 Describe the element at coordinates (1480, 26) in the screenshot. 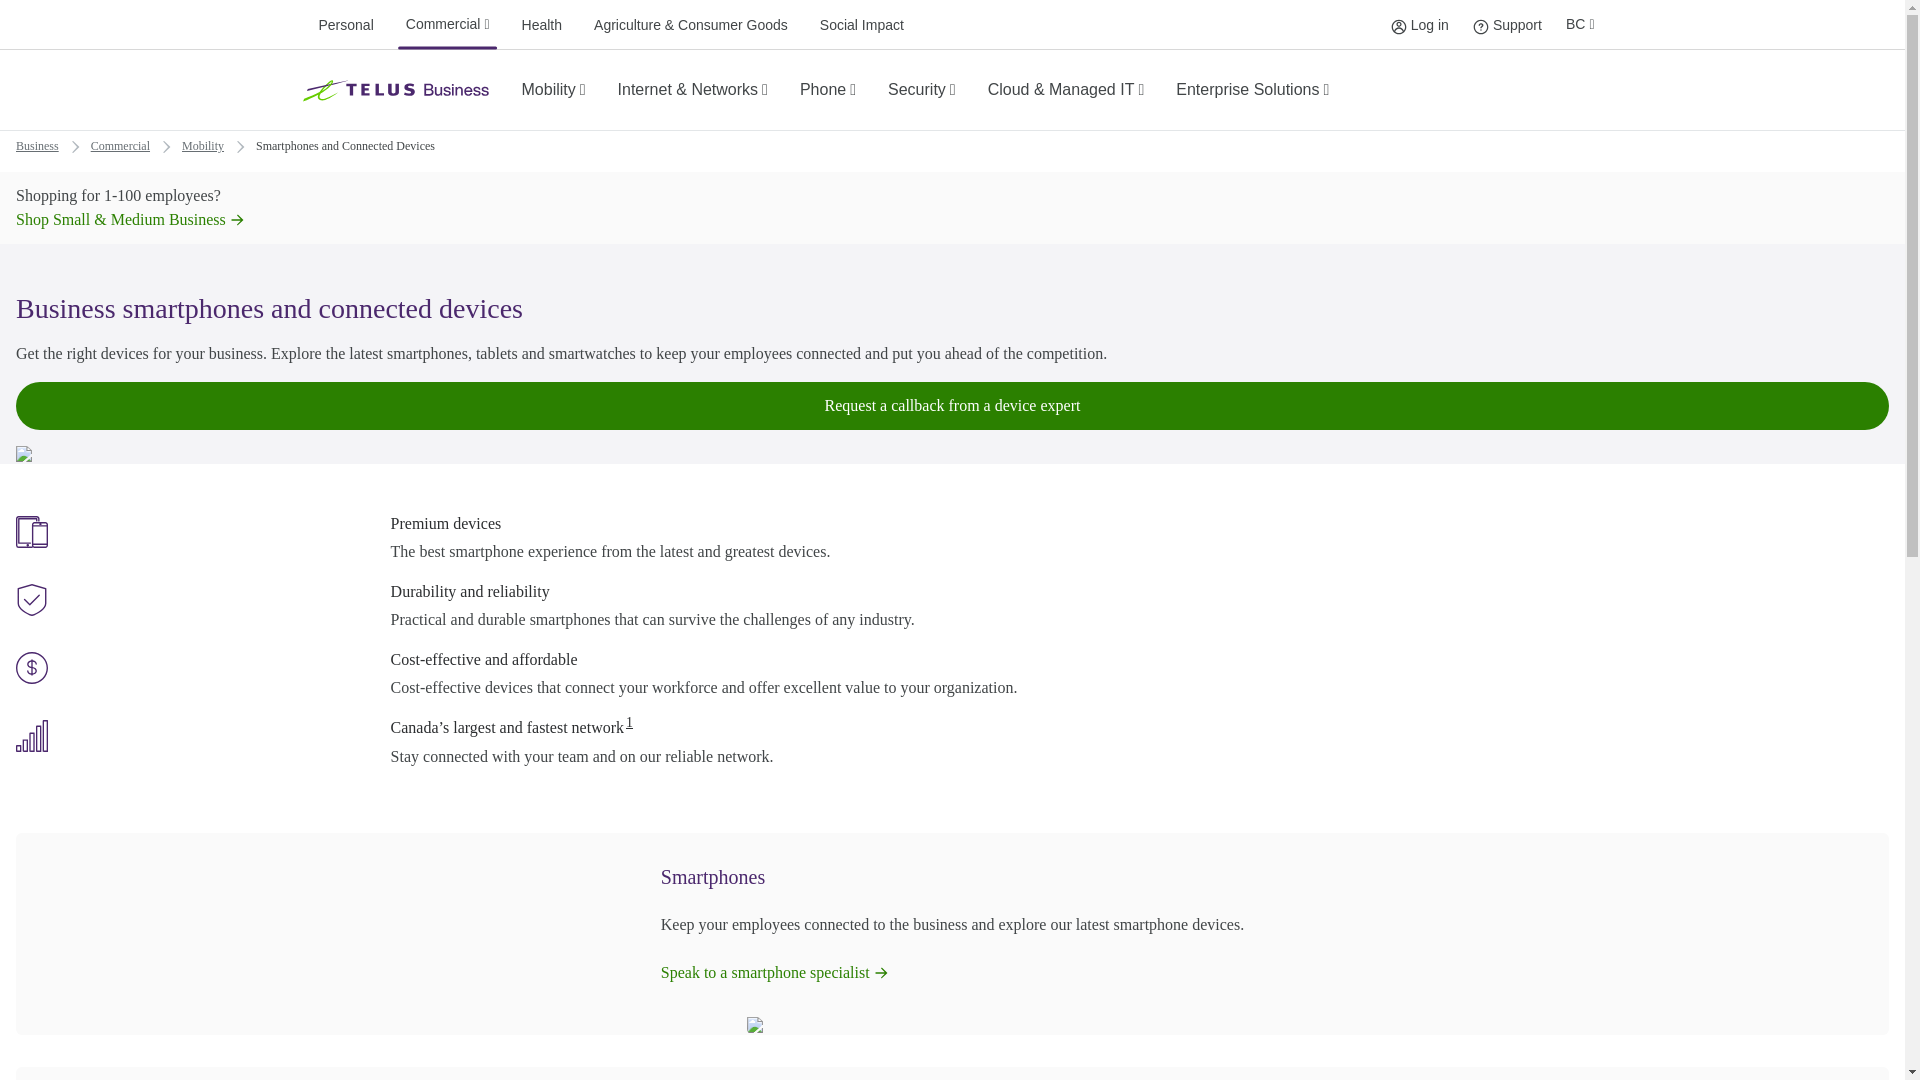

I see `Phone` at that location.